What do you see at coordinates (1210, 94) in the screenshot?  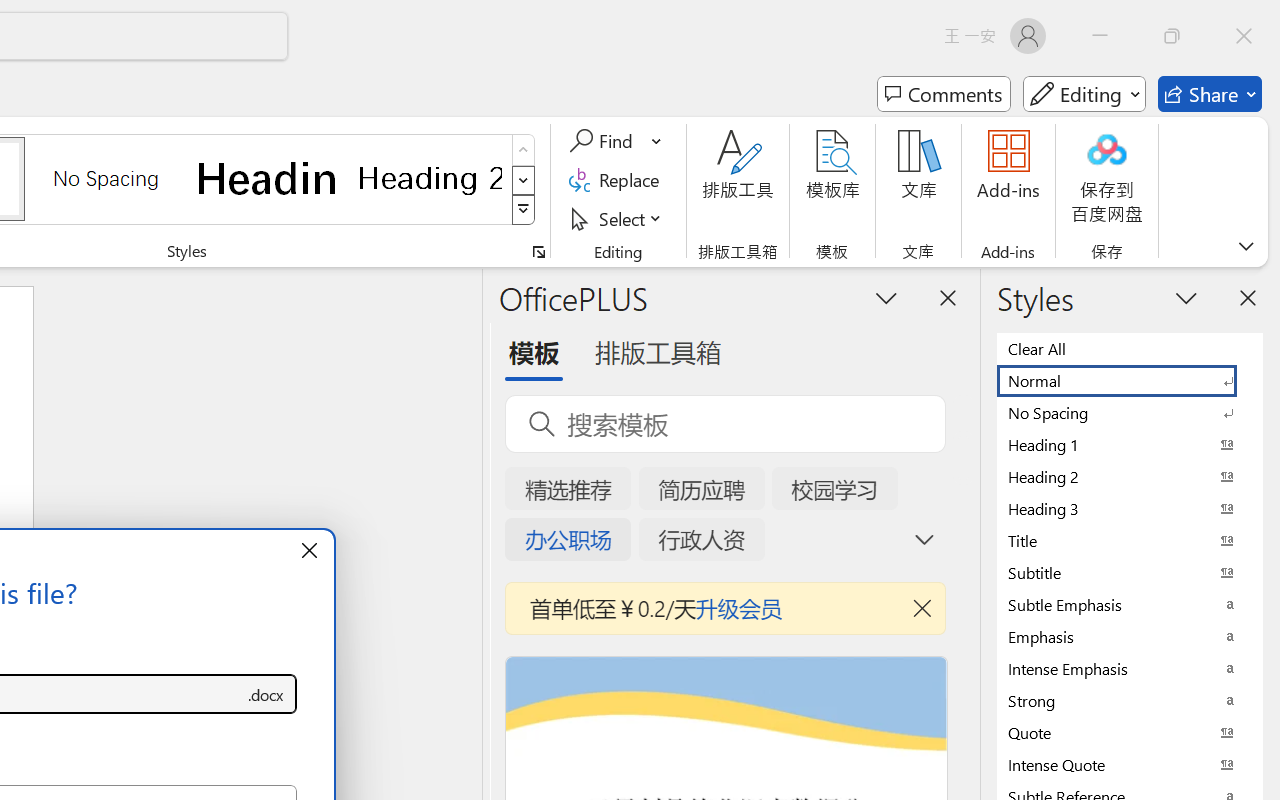 I see `Share` at bounding box center [1210, 94].